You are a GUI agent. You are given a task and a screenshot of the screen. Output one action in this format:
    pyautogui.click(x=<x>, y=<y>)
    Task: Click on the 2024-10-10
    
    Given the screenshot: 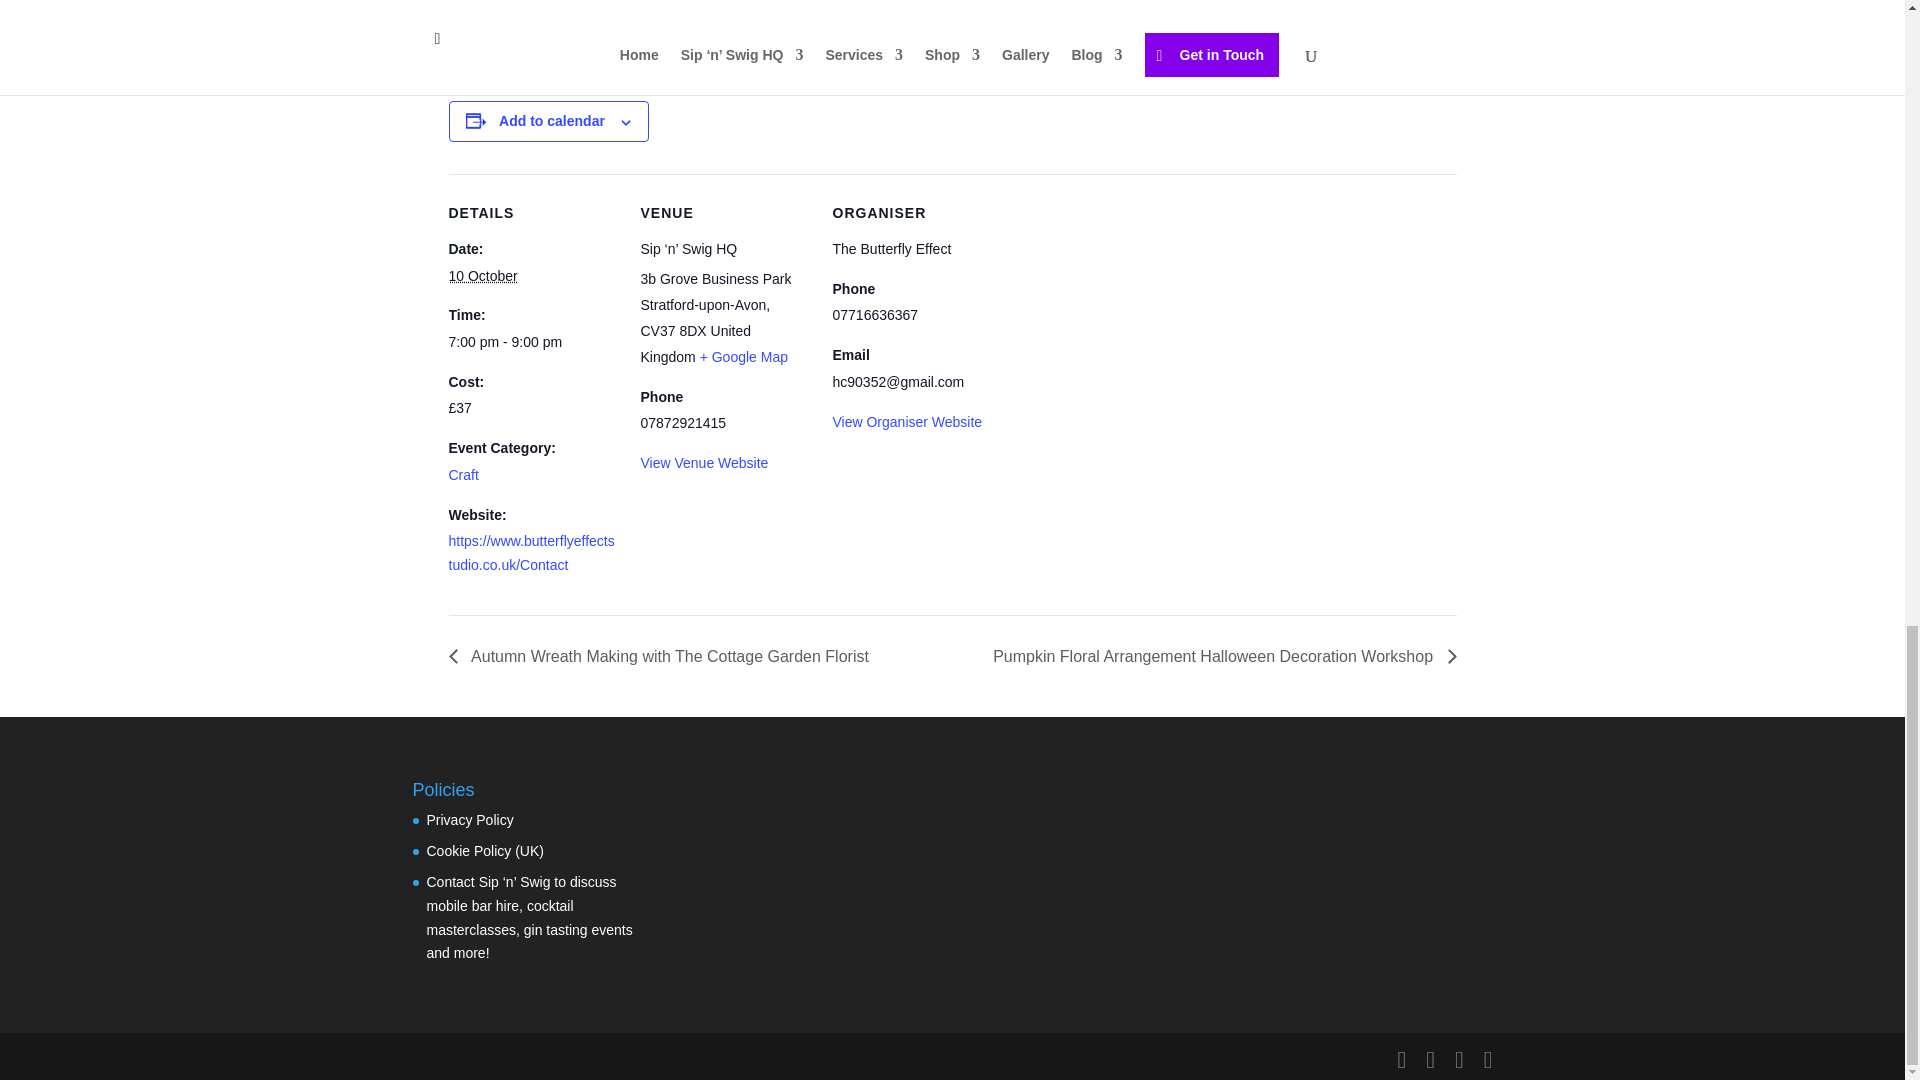 What is the action you would take?
    pyautogui.click(x=532, y=342)
    